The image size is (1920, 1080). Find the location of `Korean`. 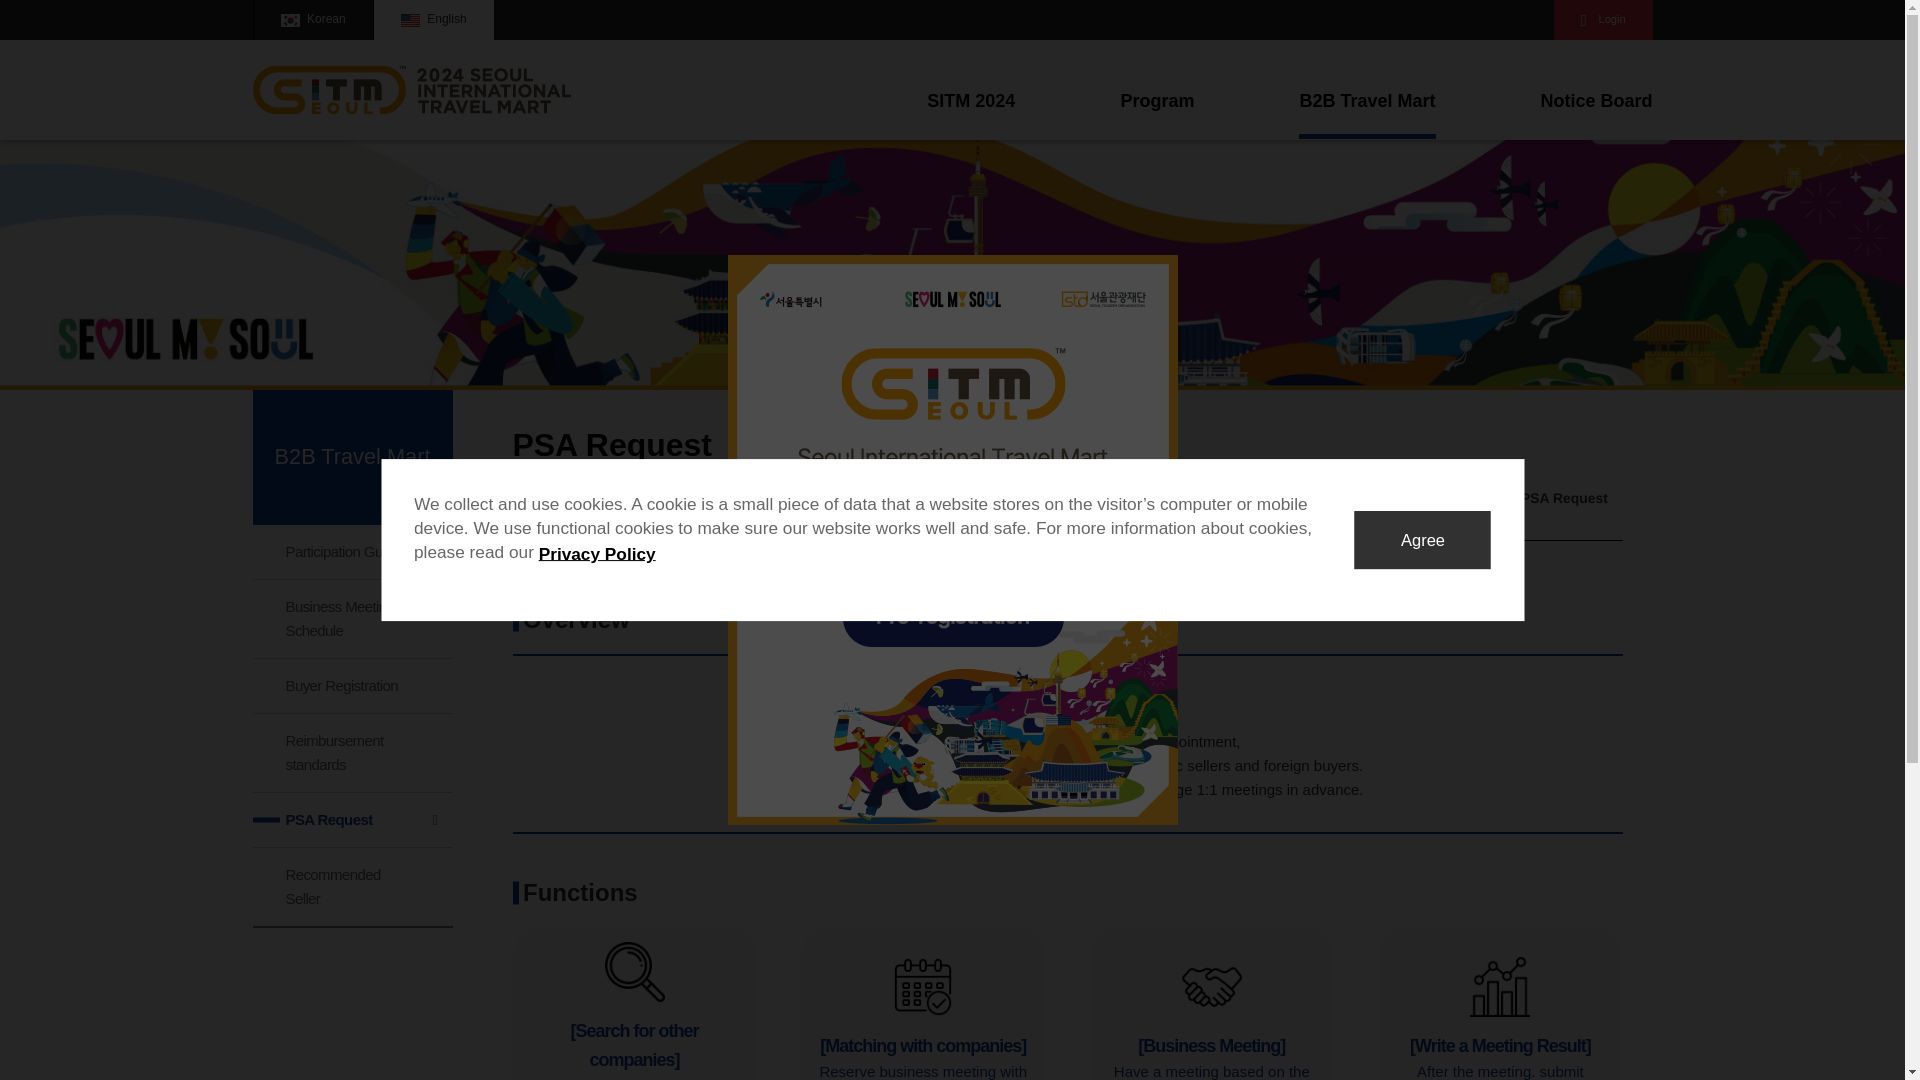

Korean is located at coordinates (312, 20).